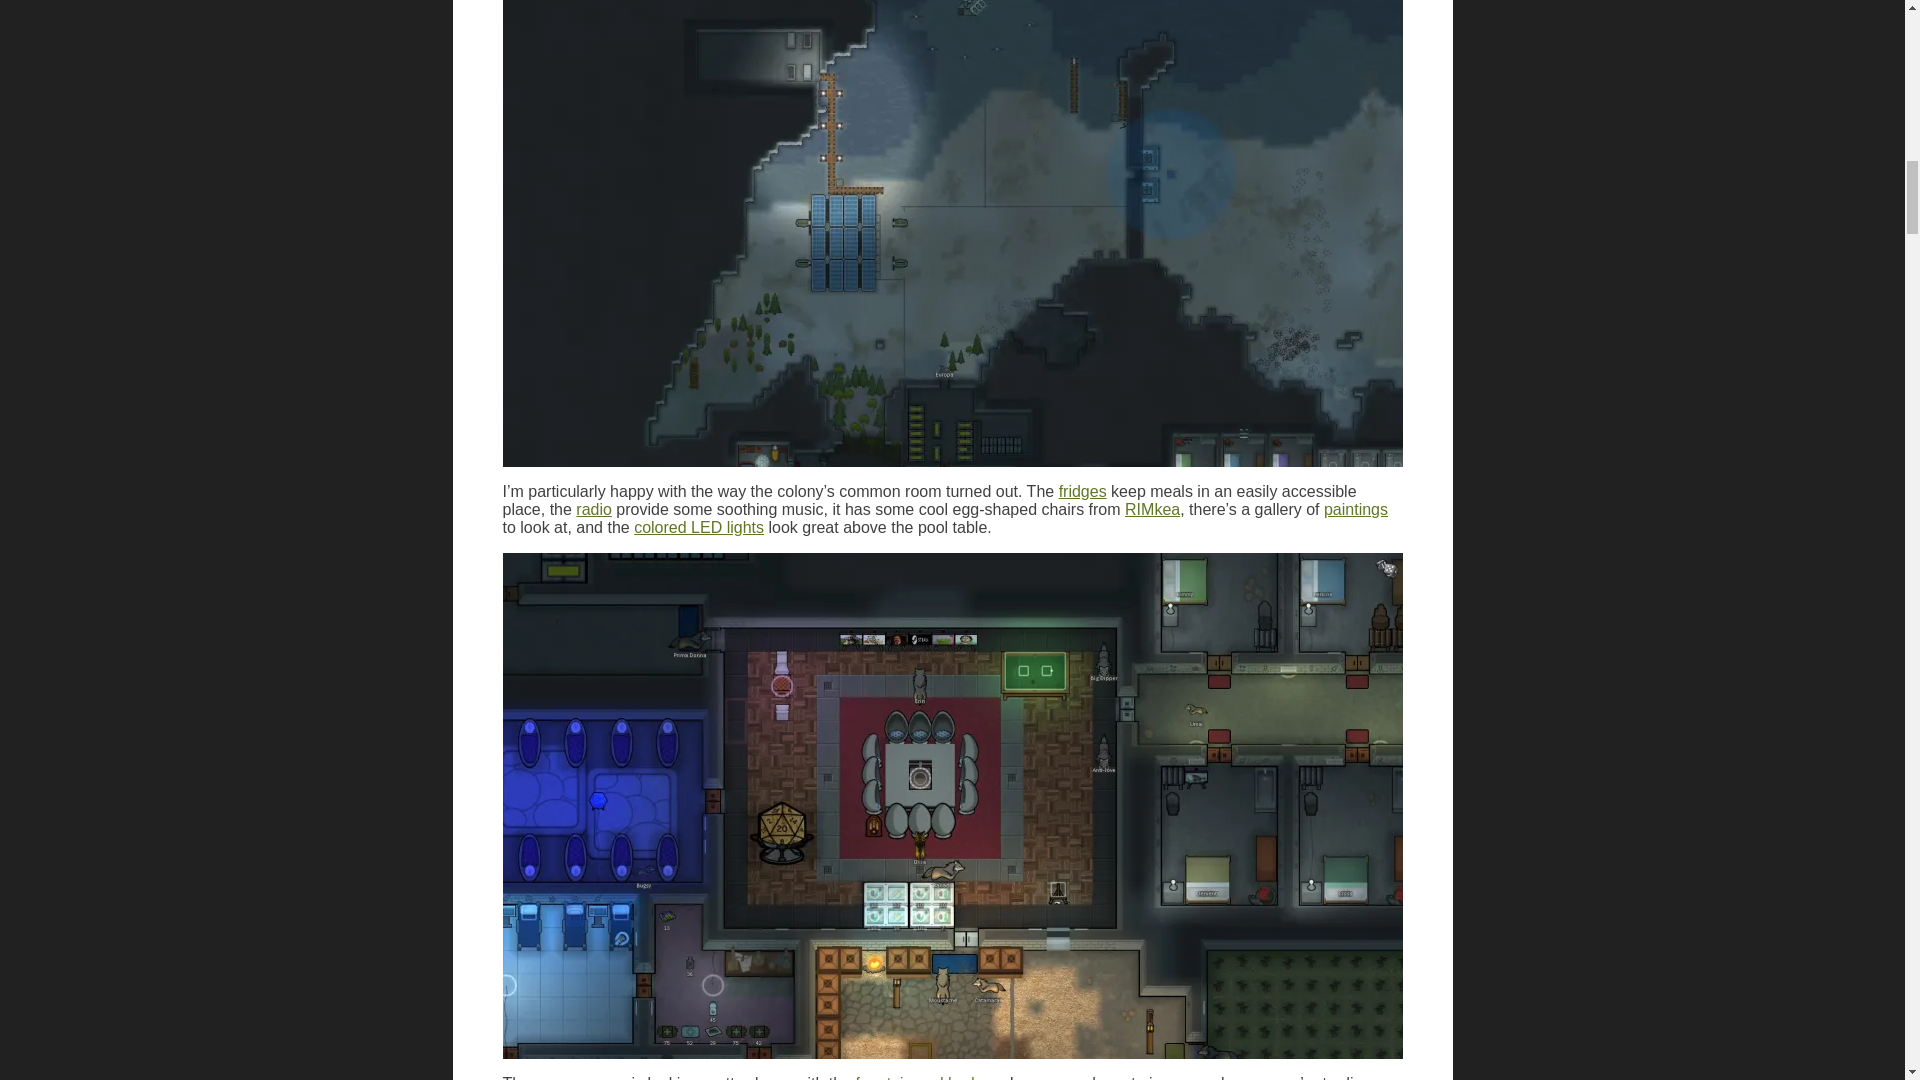 Image resolution: width=1920 pixels, height=1080 pixels. Describe the element at coordinates (698, 527) in the screenshot. I see `colored LED lights` at that location.